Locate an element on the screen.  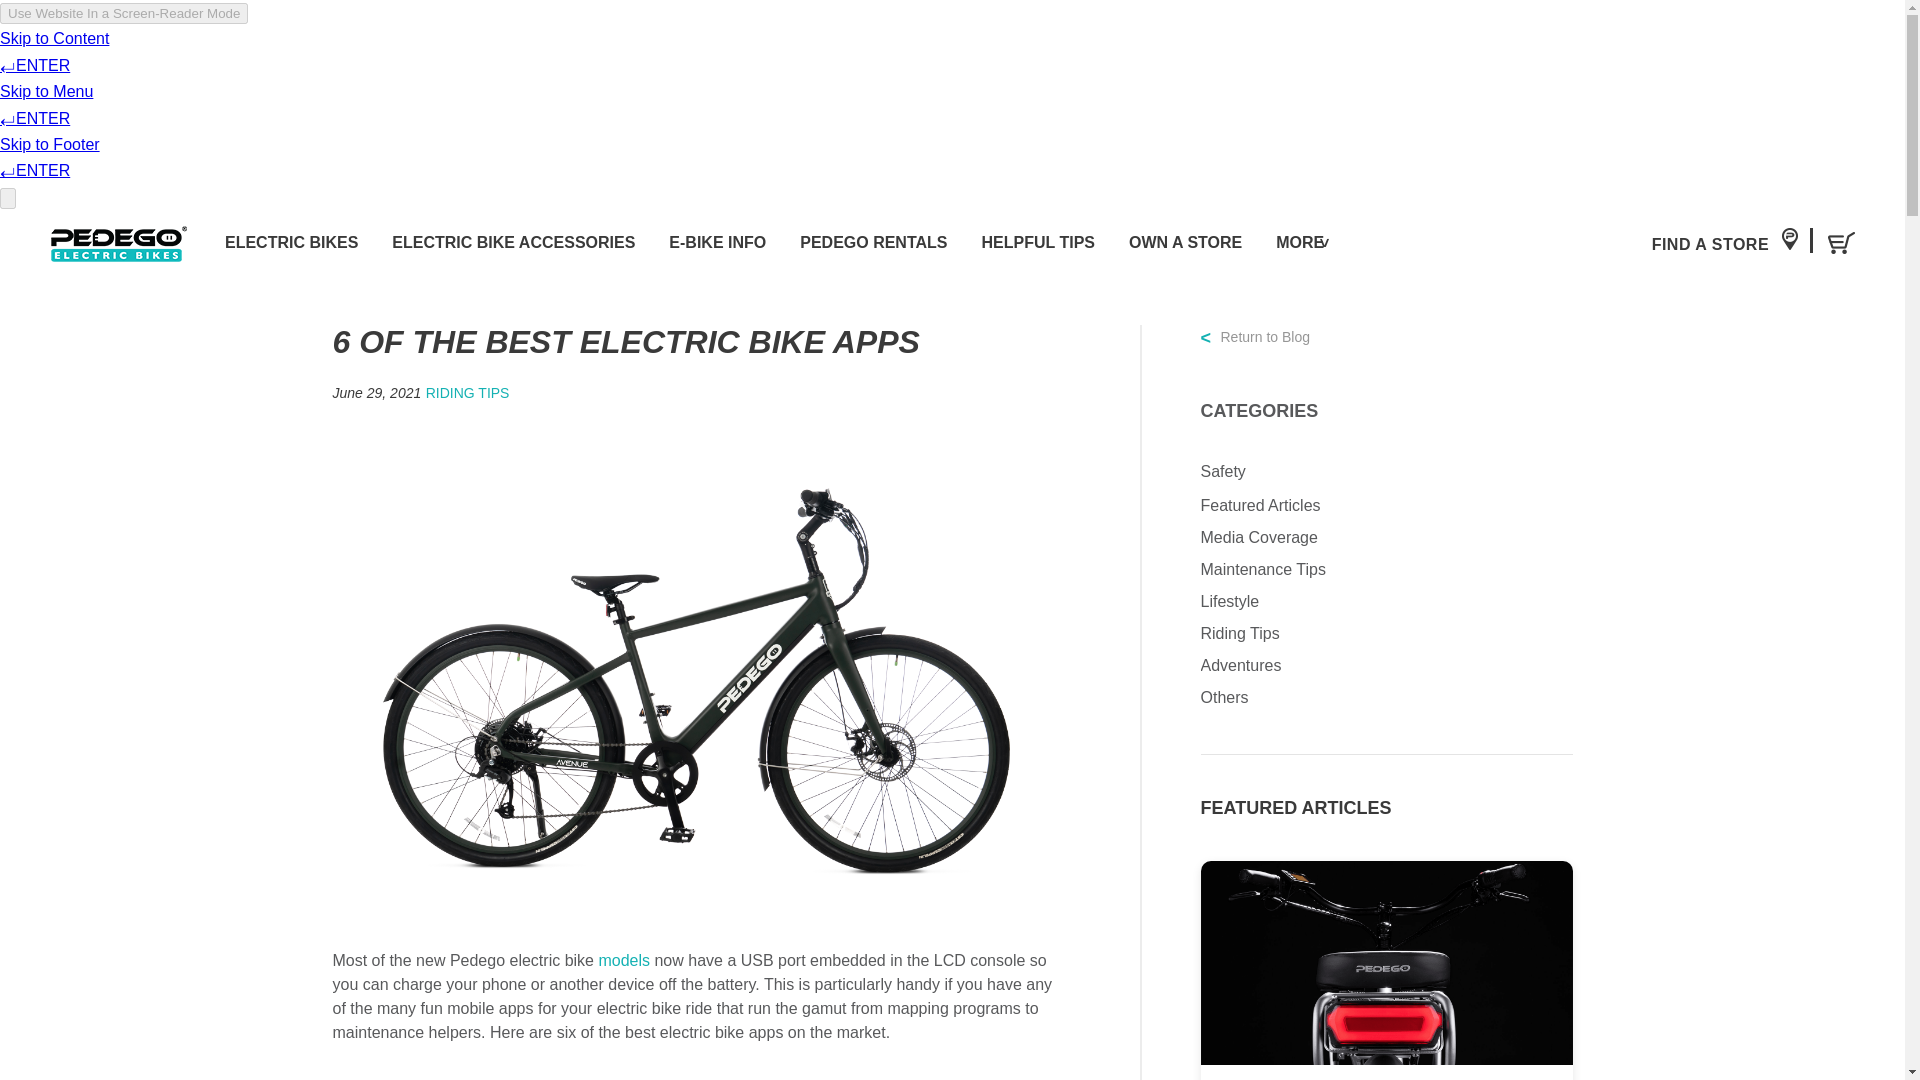
PEDEGO RENTALS is located at coordinates (873, 242).